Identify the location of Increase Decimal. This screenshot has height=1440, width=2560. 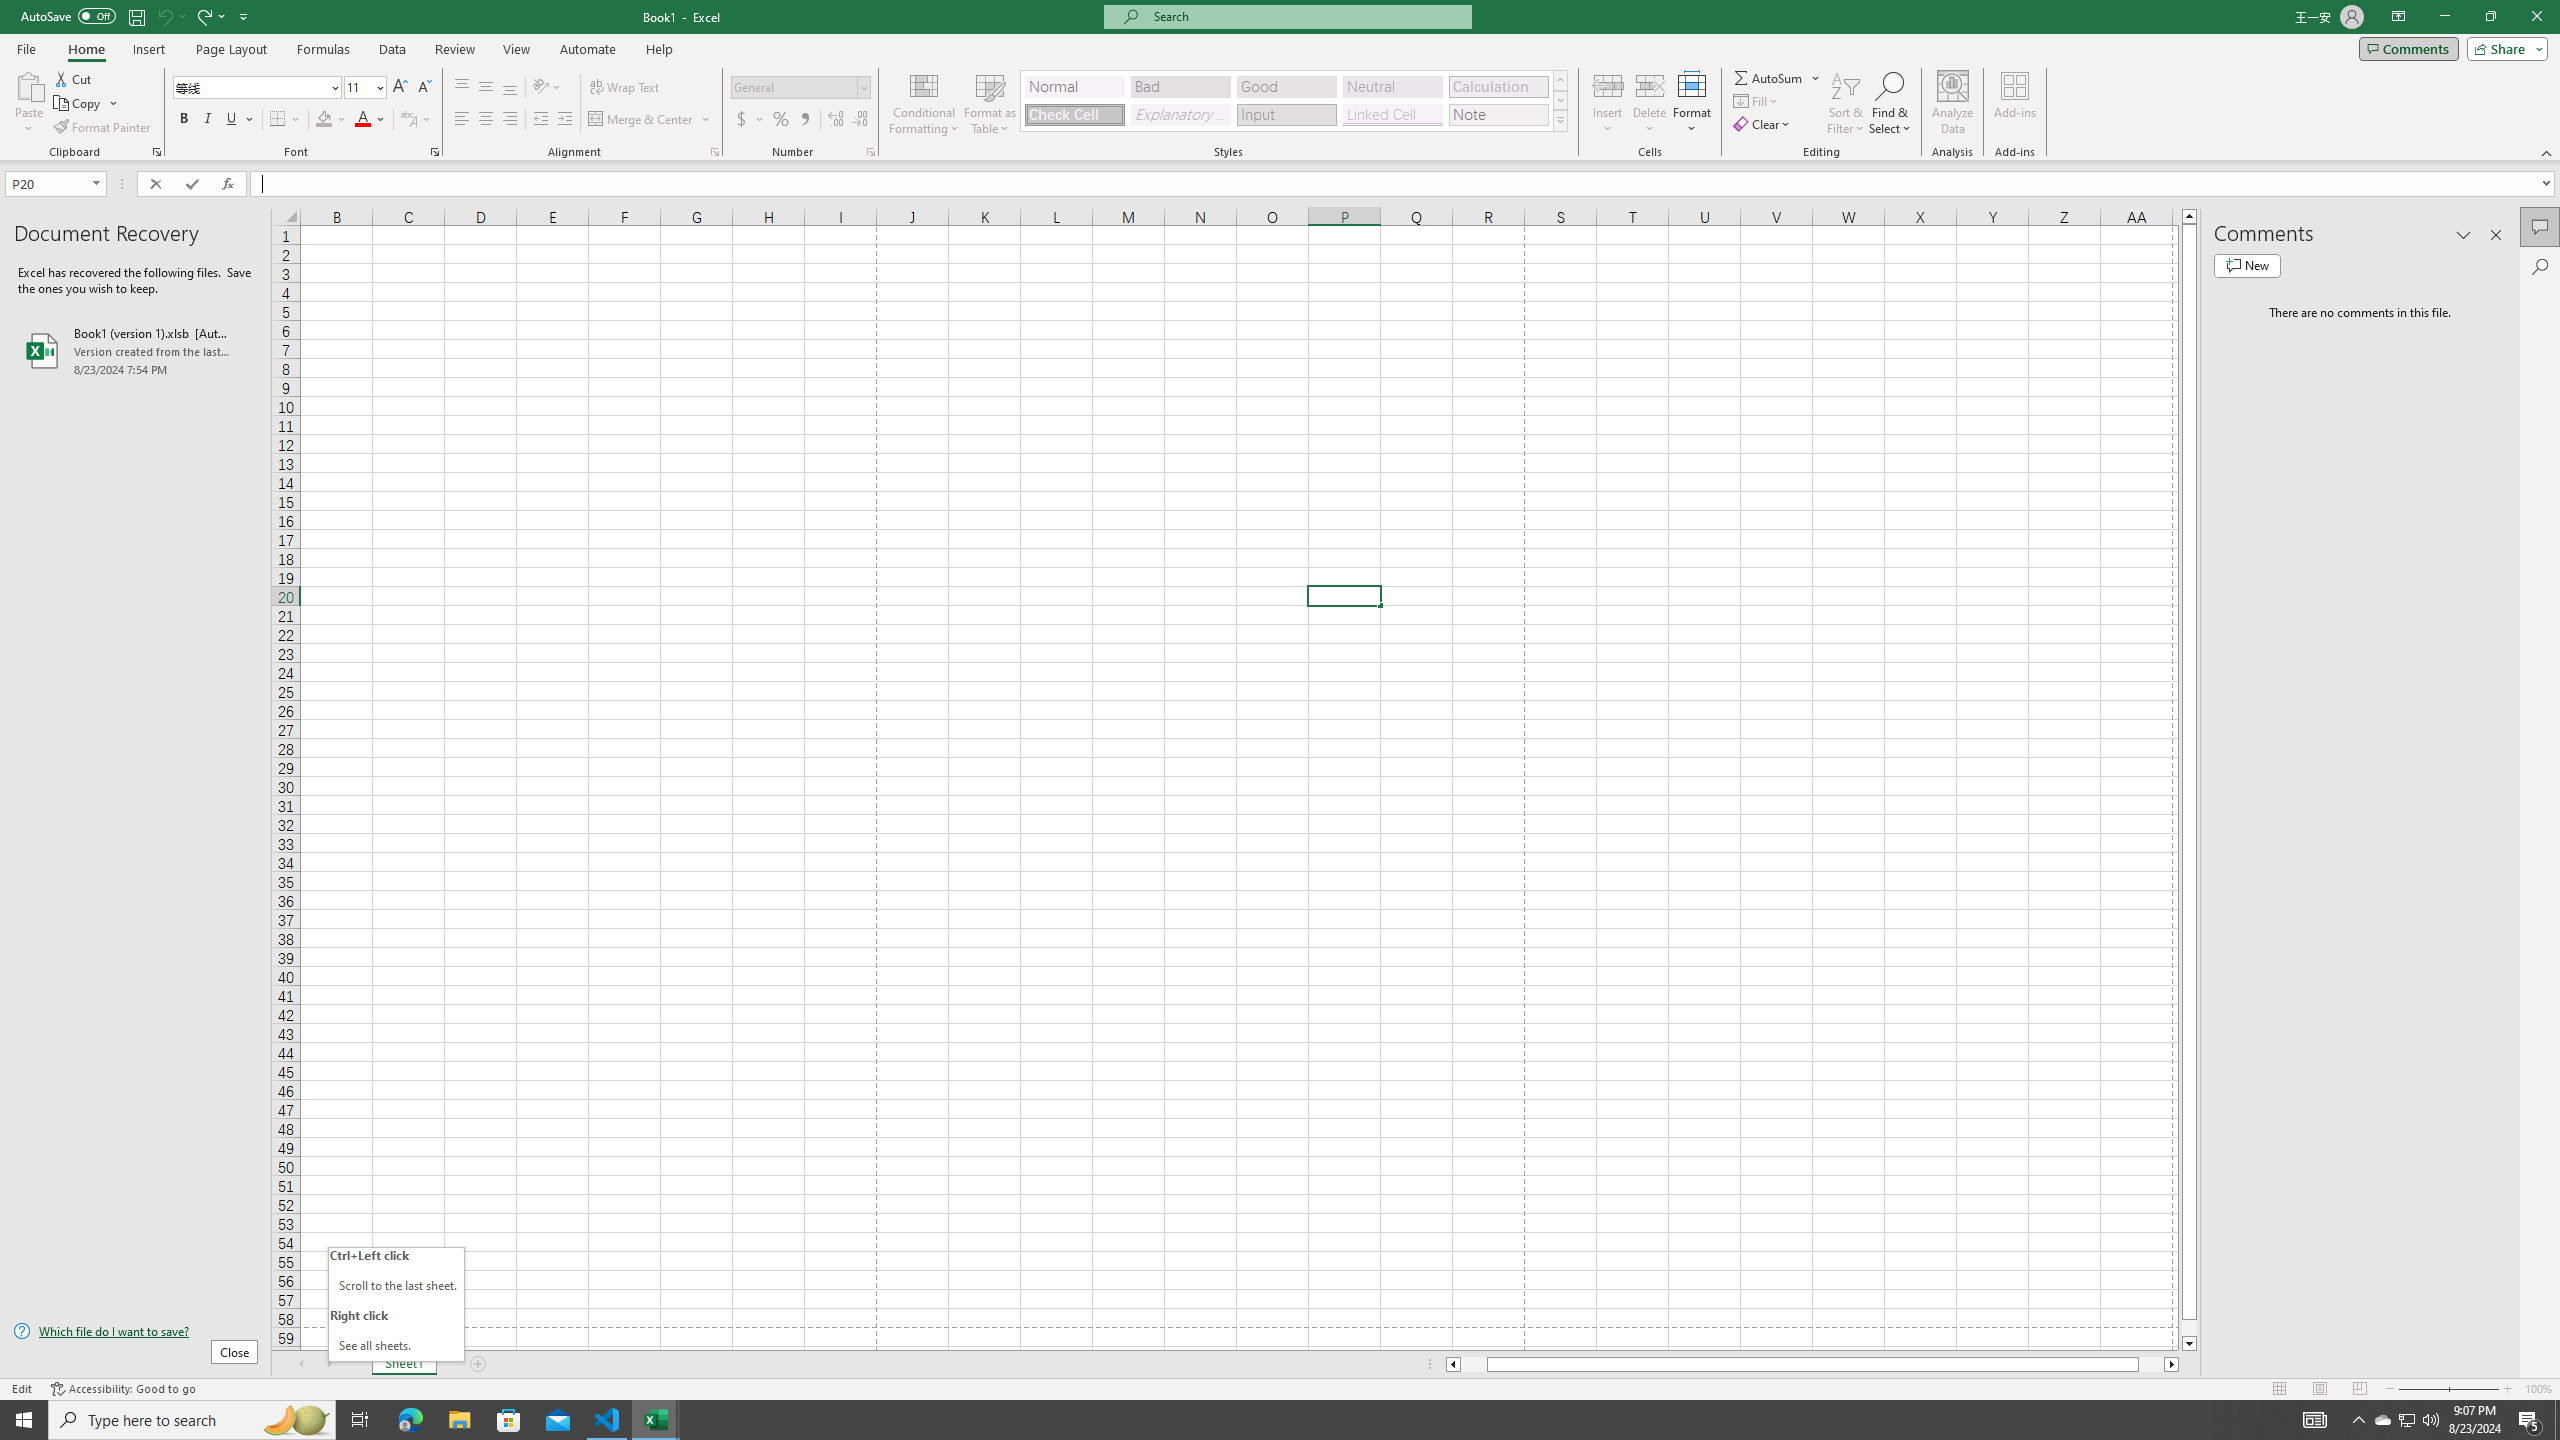
(836, 120).